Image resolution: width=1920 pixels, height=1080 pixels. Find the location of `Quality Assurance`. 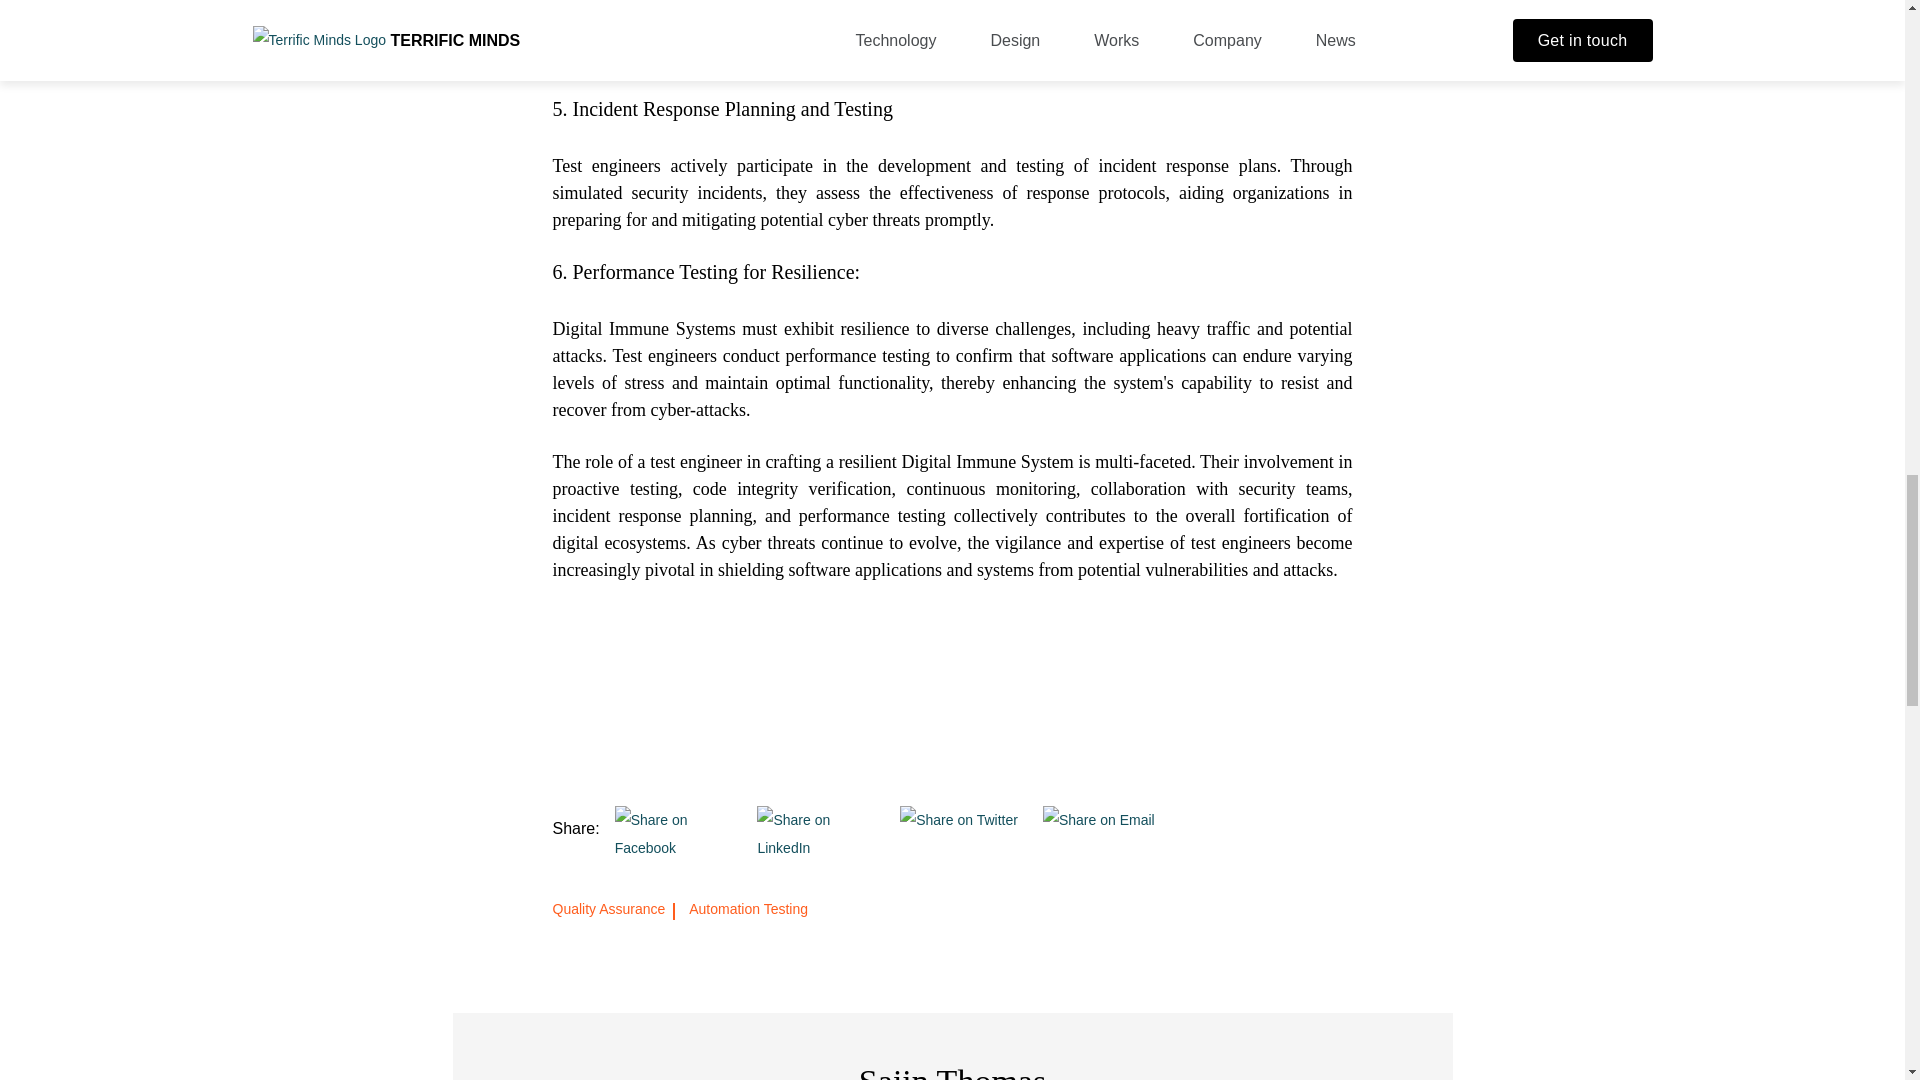

Quality Assurance is located at coordinates (614, 908).